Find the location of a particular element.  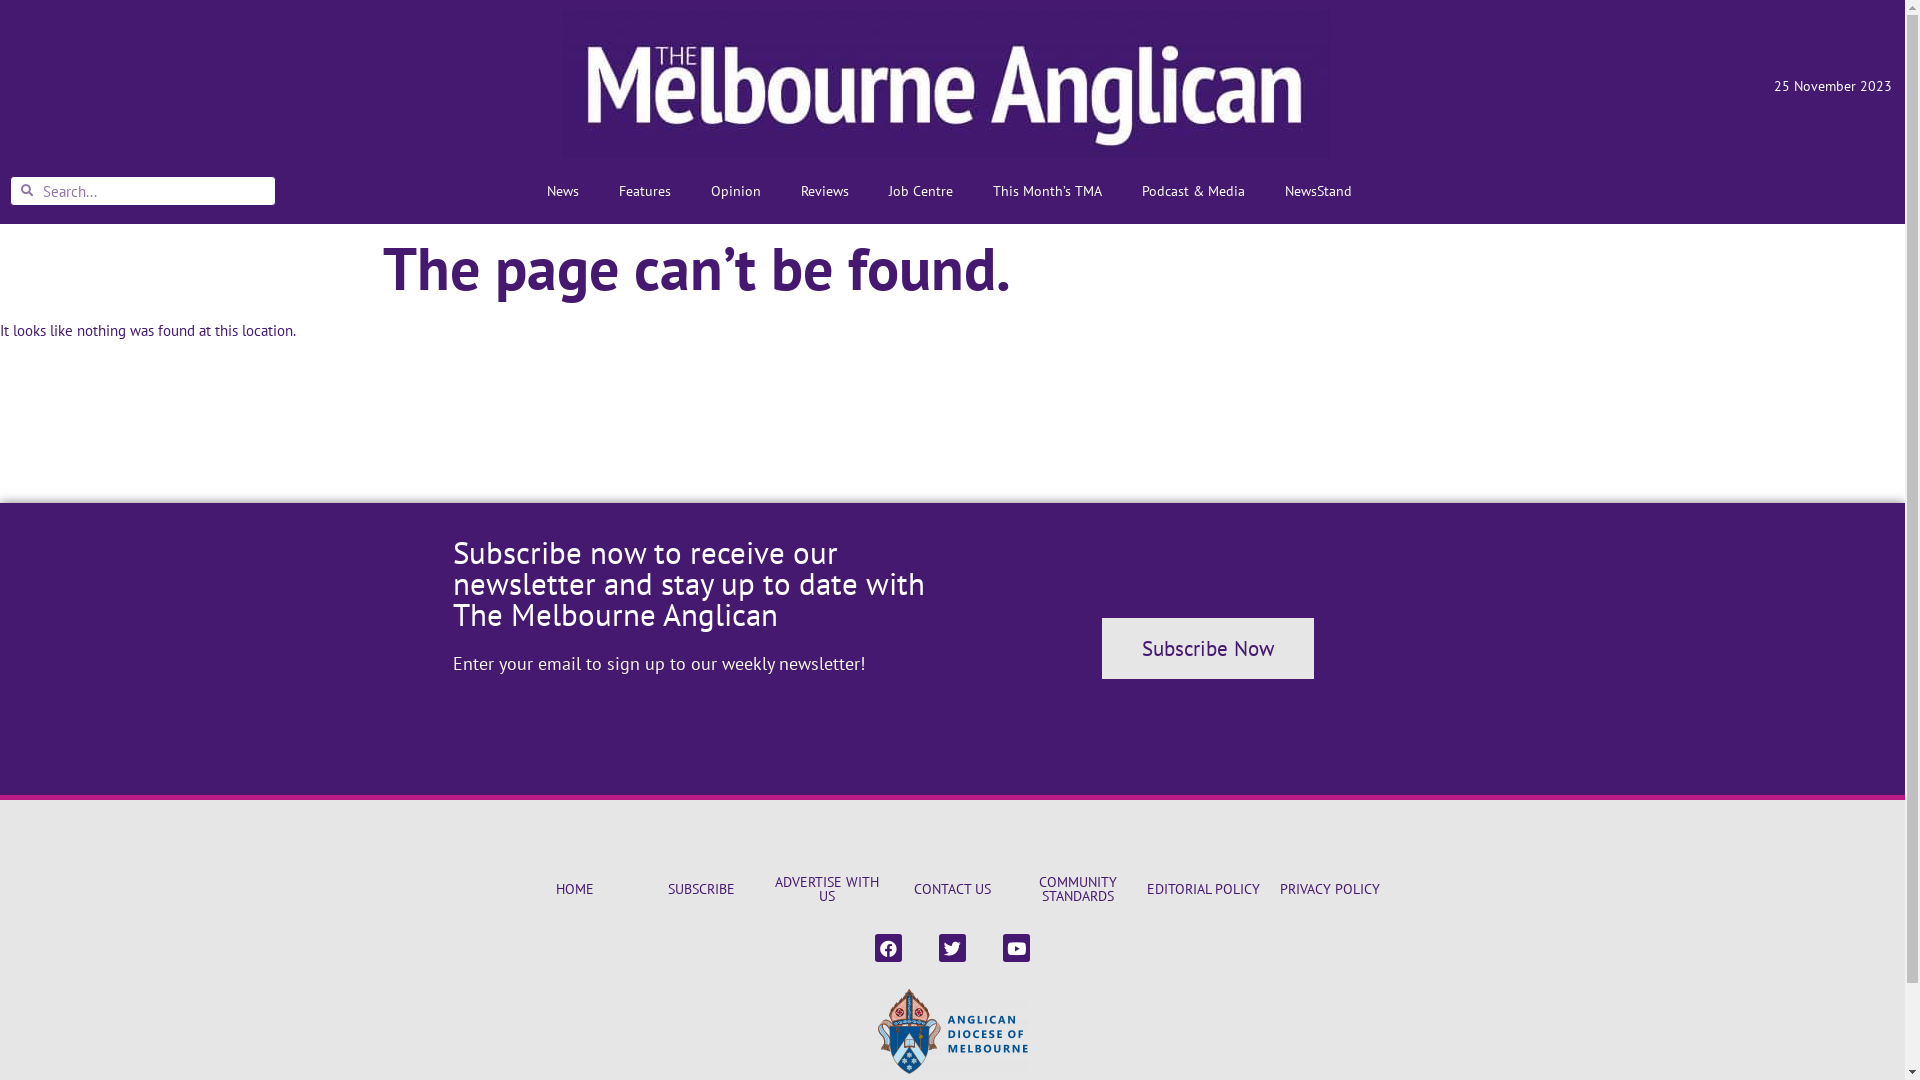

Job Centre is located at coordinates (920, 191).